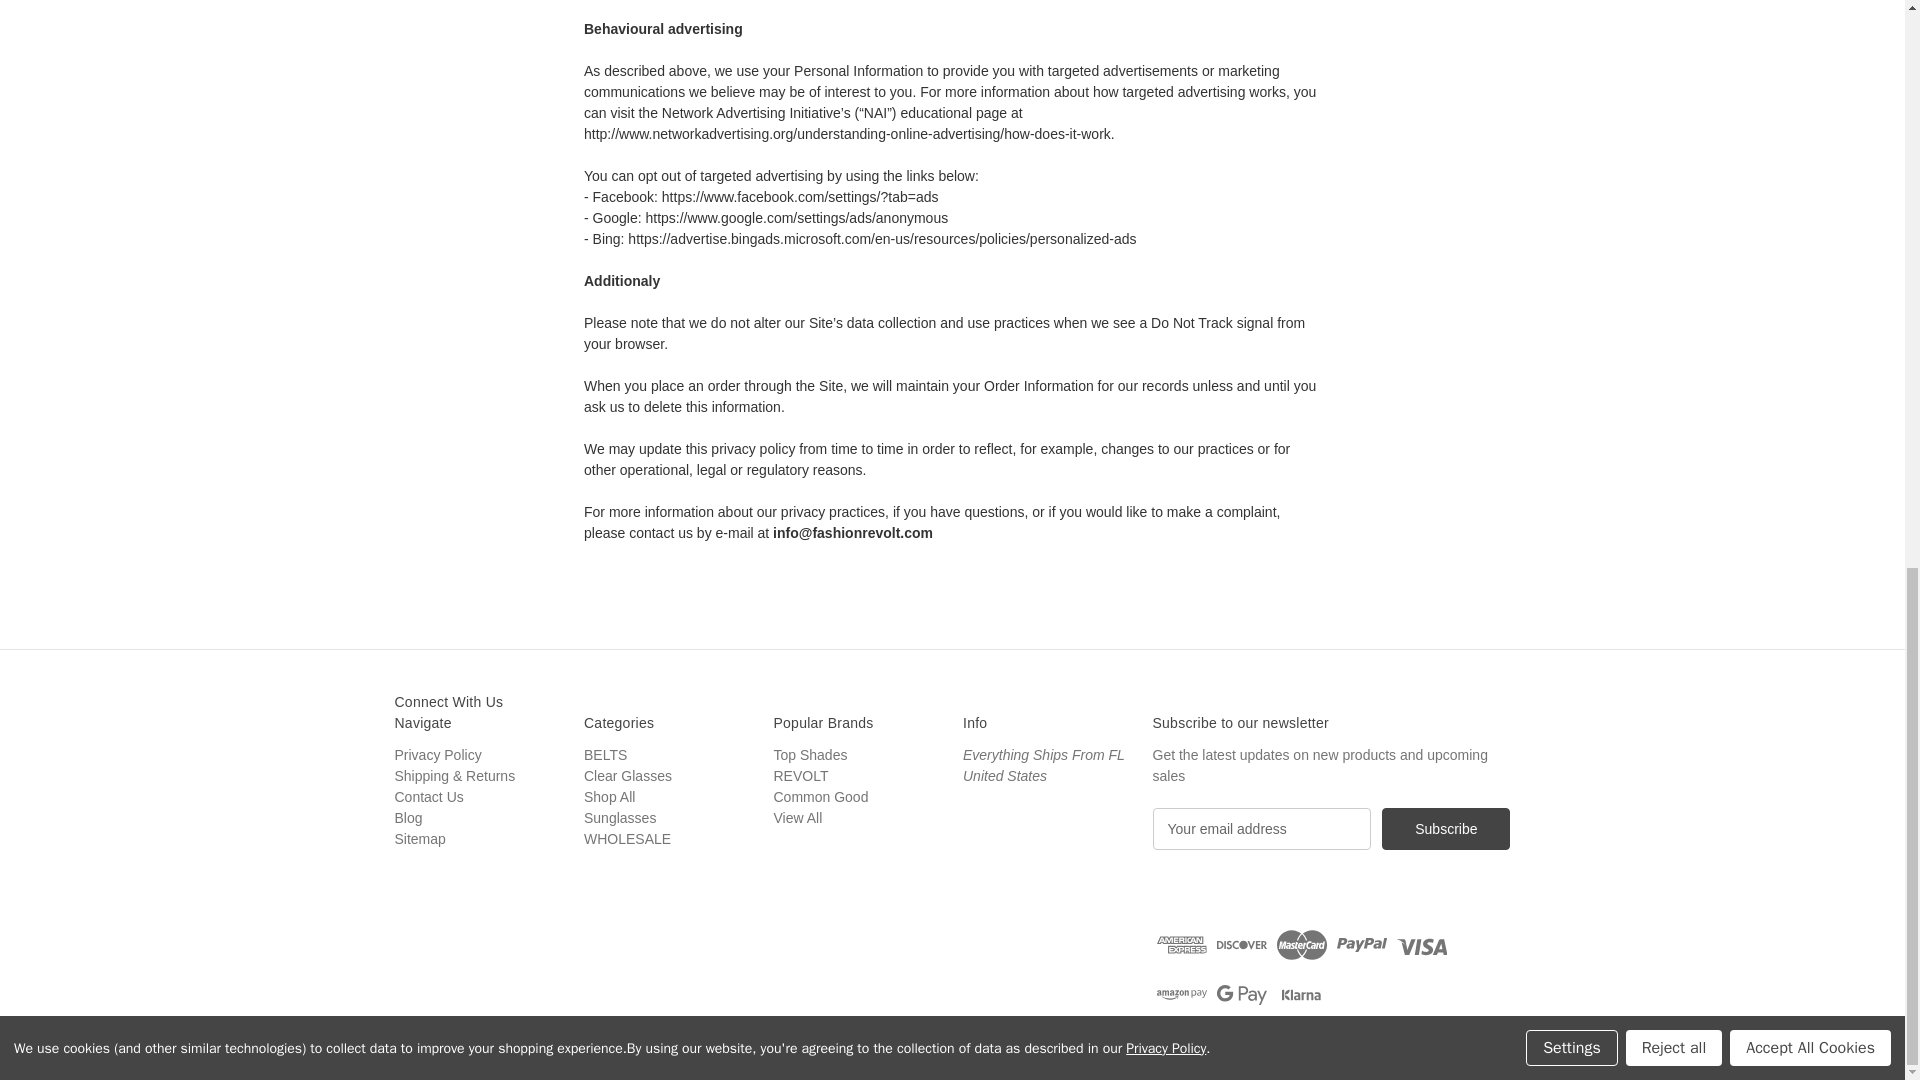 The height and width of the screenshot is (1080, 1920). Describe the element at coordinates (1182, 995) in the screenshot. I see `Amazon Pay` at that location.